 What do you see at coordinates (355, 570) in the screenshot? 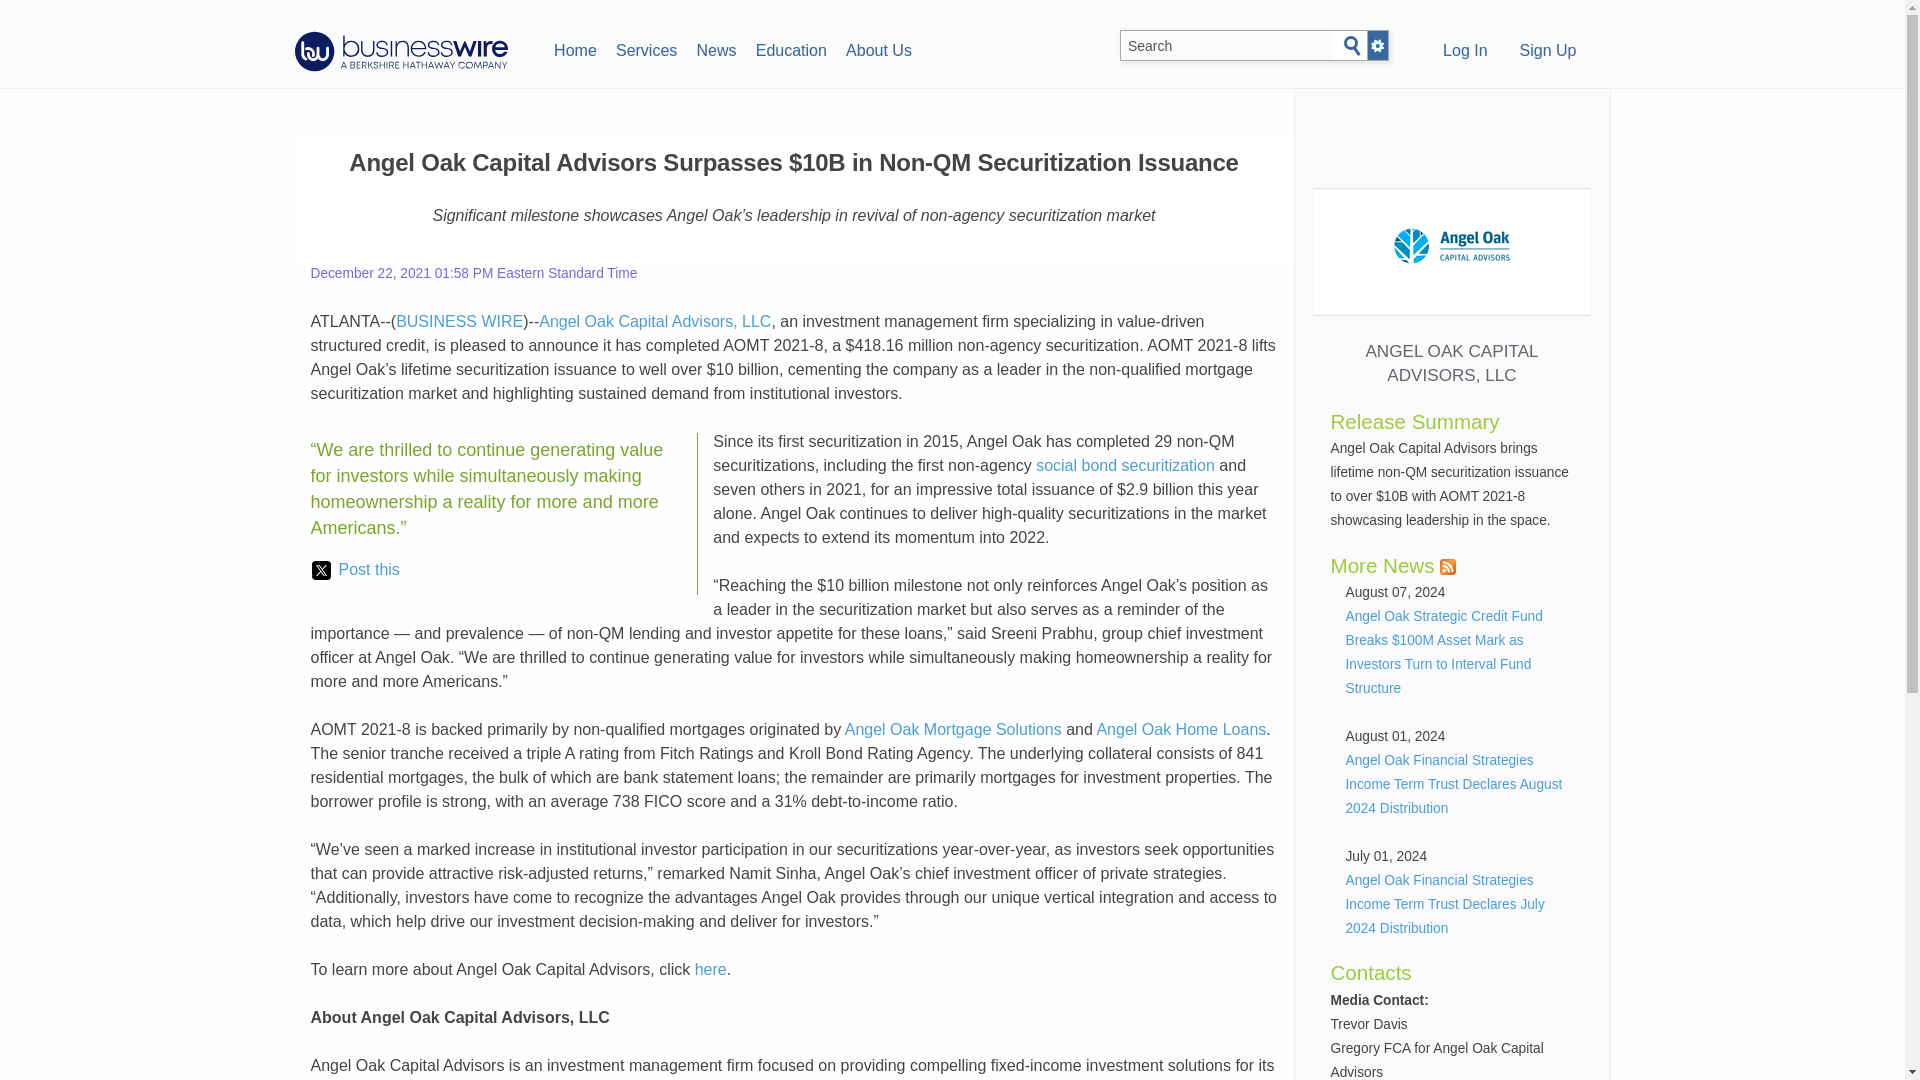
I see `Post this` at bounding box center [355, 570].